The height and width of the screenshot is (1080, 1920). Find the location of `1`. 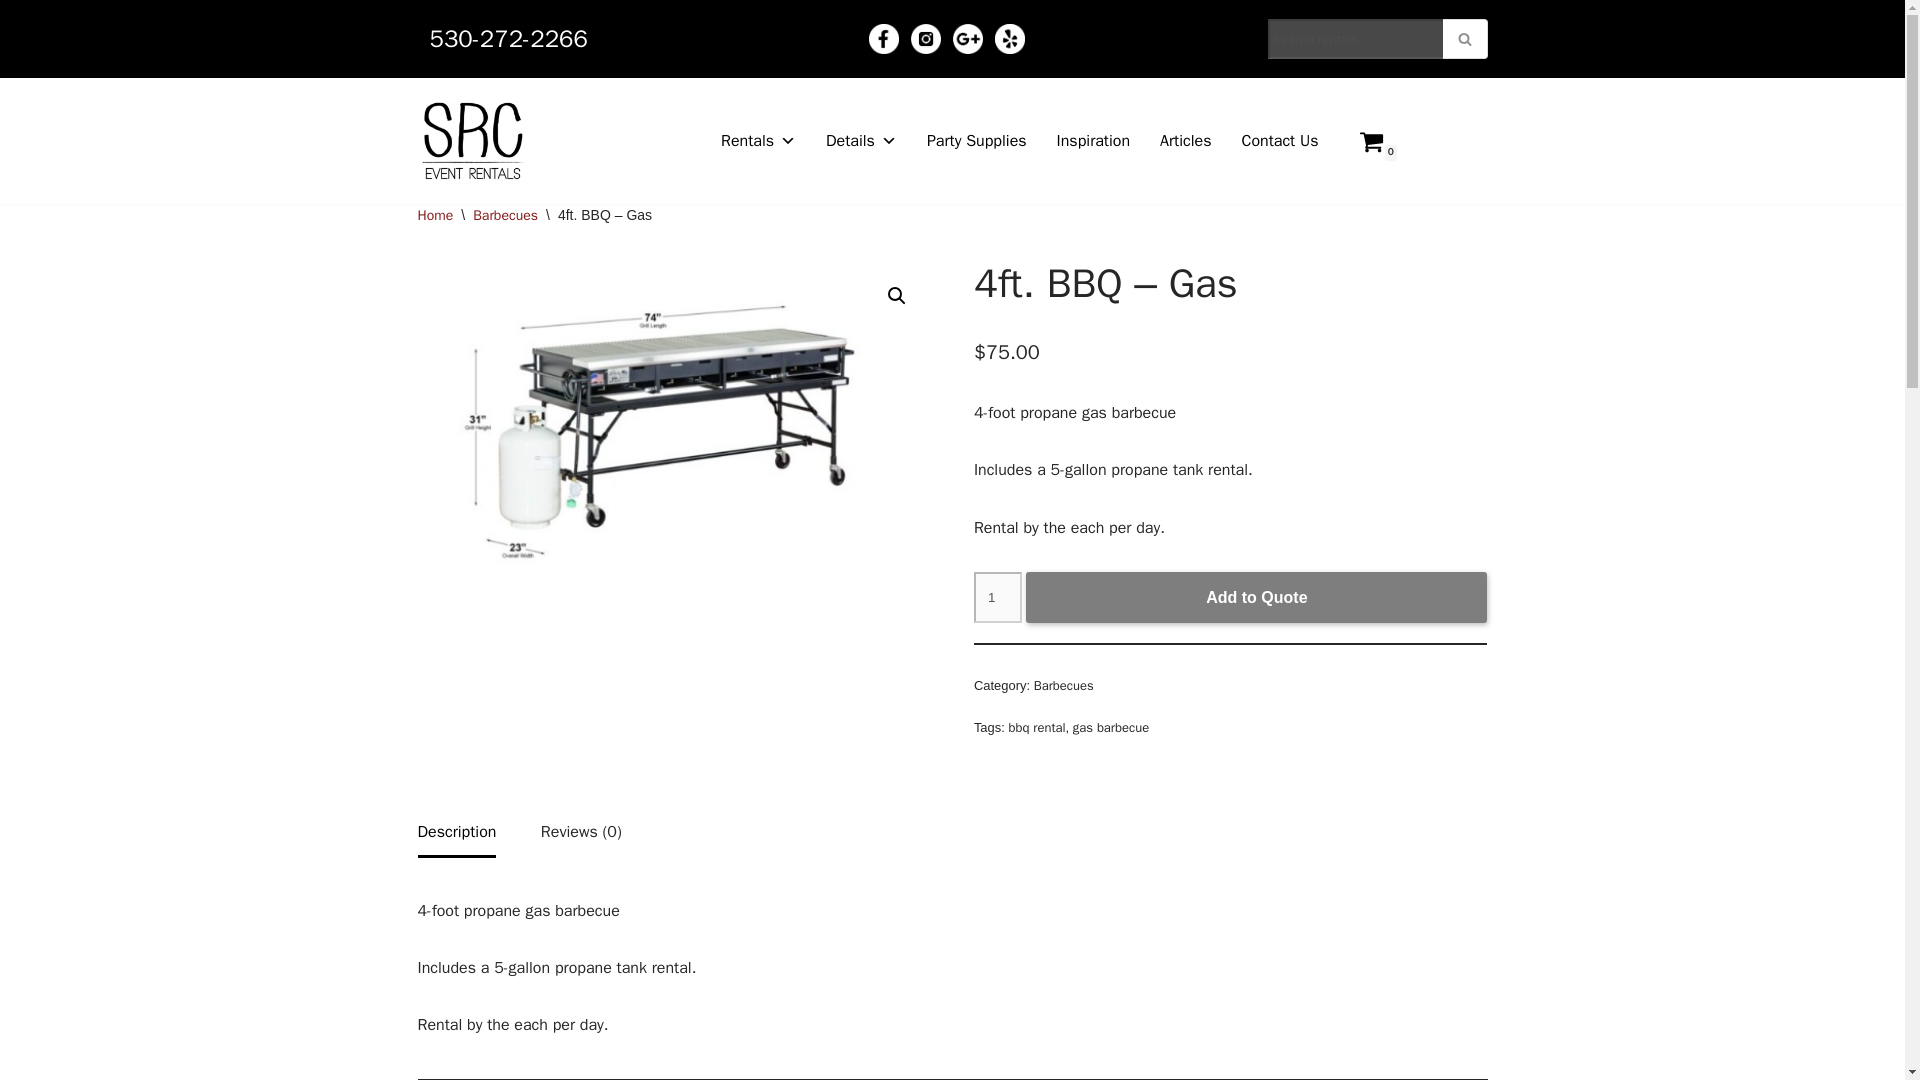

1 is located at coordinates (997, 598).